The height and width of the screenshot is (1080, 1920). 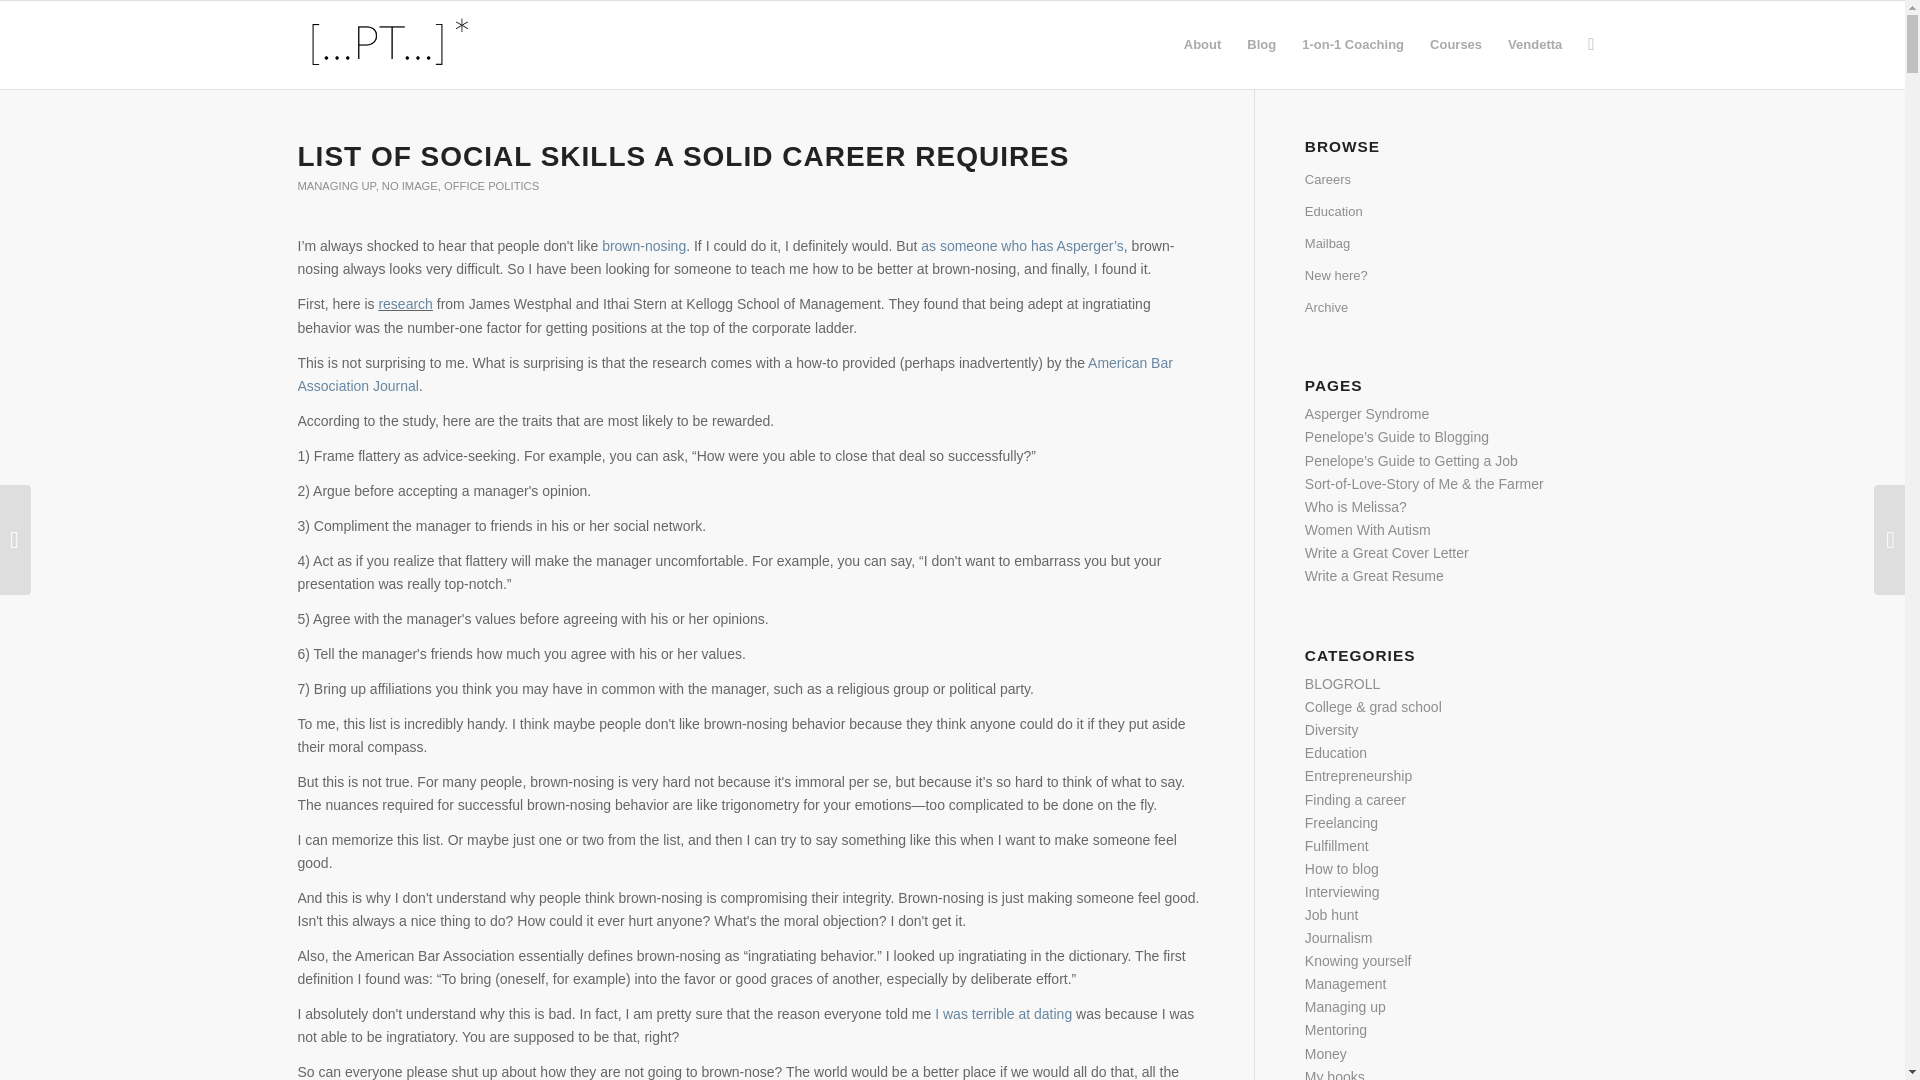 I want to click on I was terrible at dating, so click(x=1003, y=1013).